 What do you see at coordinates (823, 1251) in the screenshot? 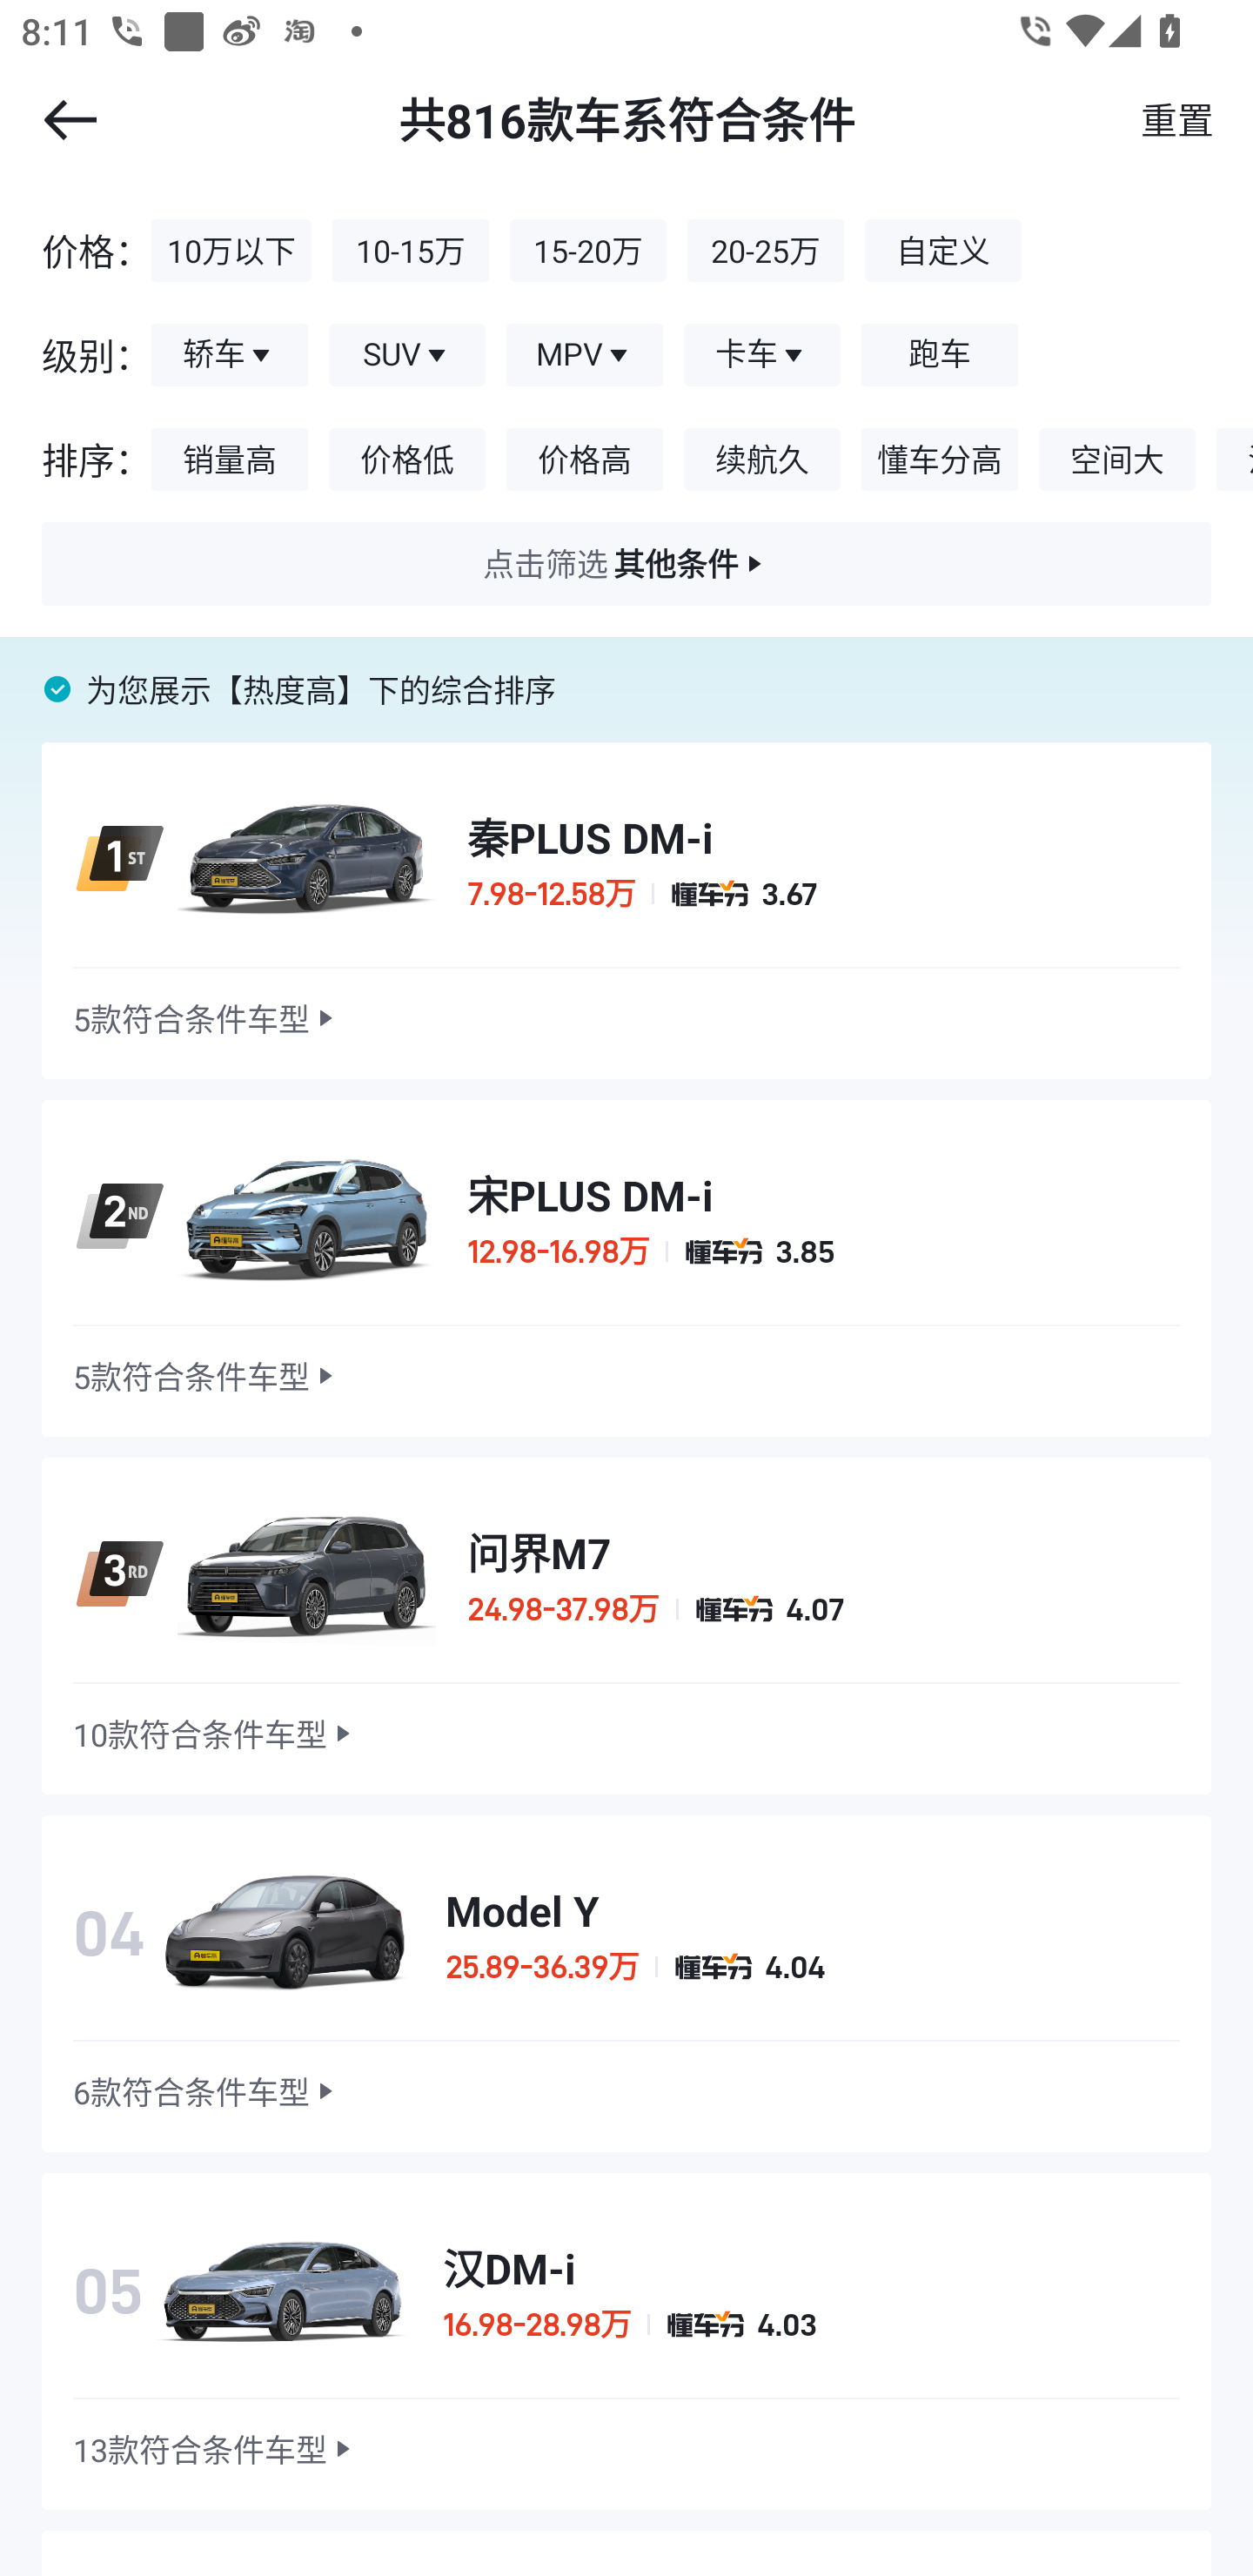
I see `12.98-16.98万 3.85` at bounding box center [823, 1251].